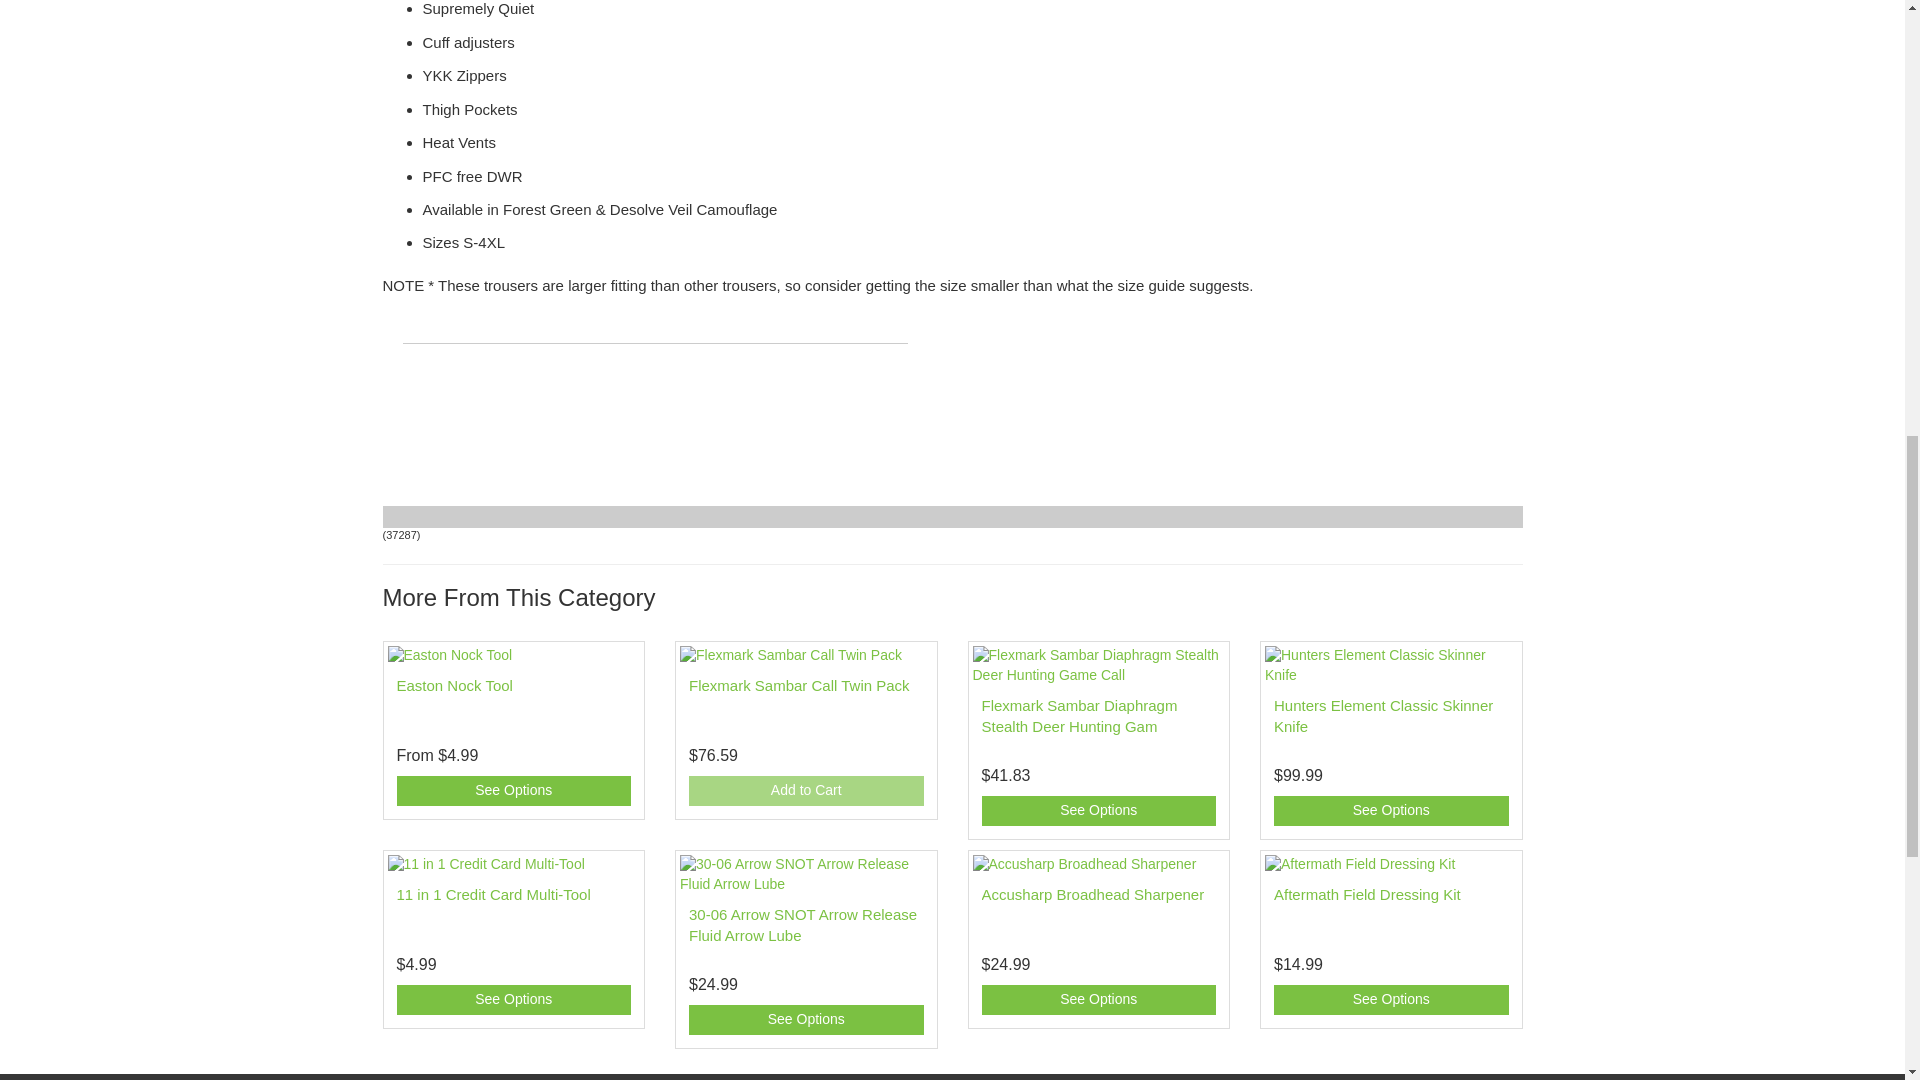 The height and width of the screenshot is (1080, 1920). Describe the element at coordinates (454, 686) in the screenshot. I see `Easton Nock Tool` at that location.